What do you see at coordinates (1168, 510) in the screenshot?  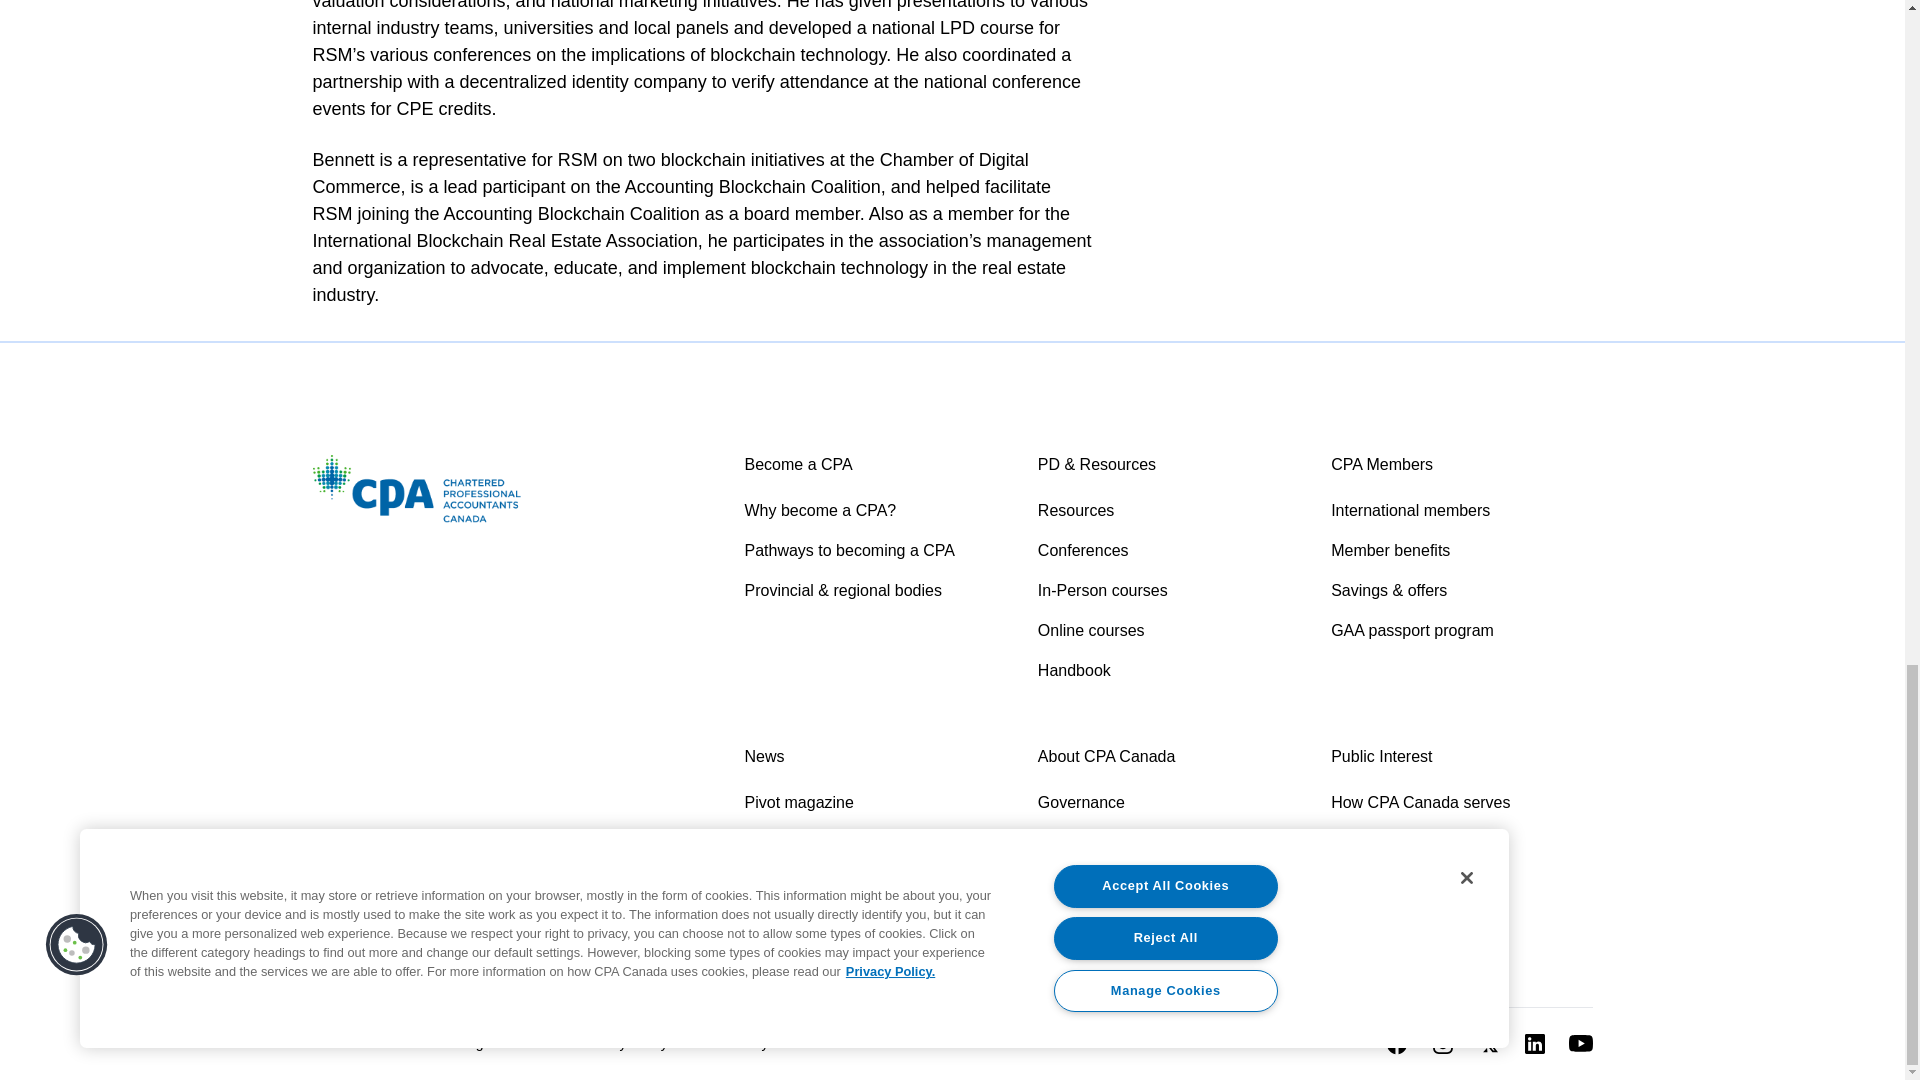 I see `Resources` at bounding box center [1168, 510].